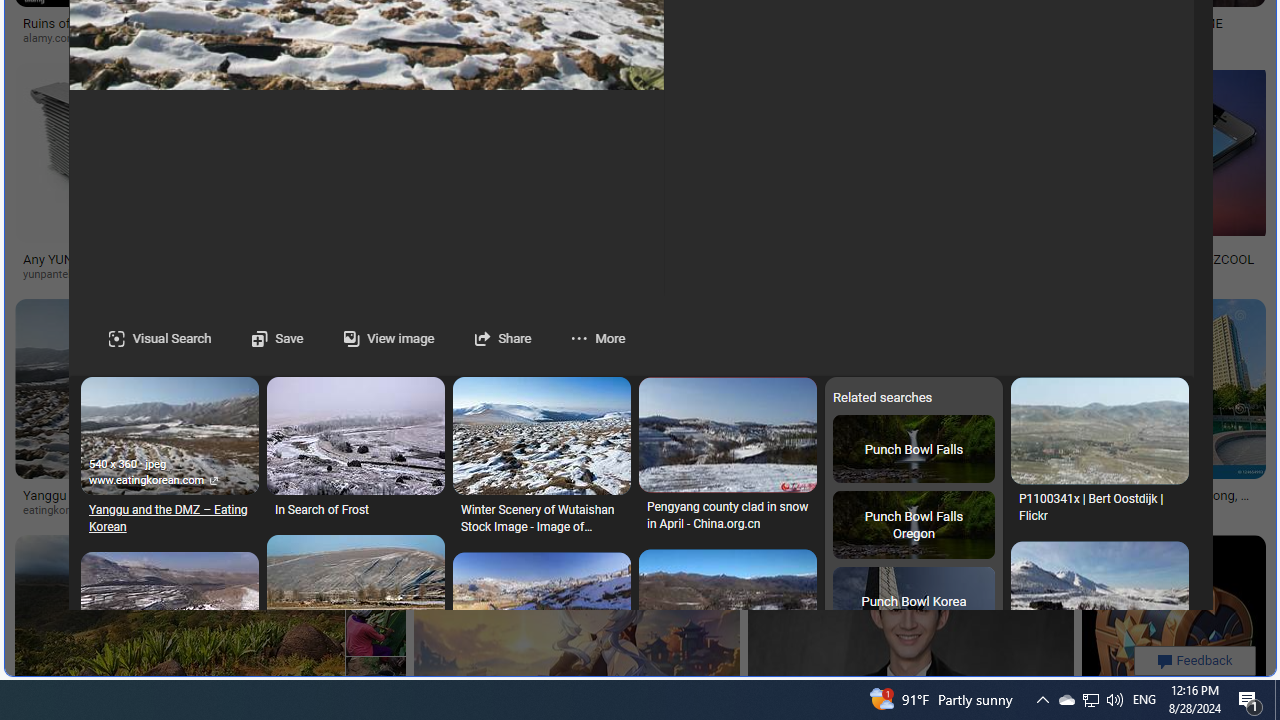  What do you see at coordinates (296, 510) in the screenshot?
I see `vecteezy.com` at bounding box center [296, 510].